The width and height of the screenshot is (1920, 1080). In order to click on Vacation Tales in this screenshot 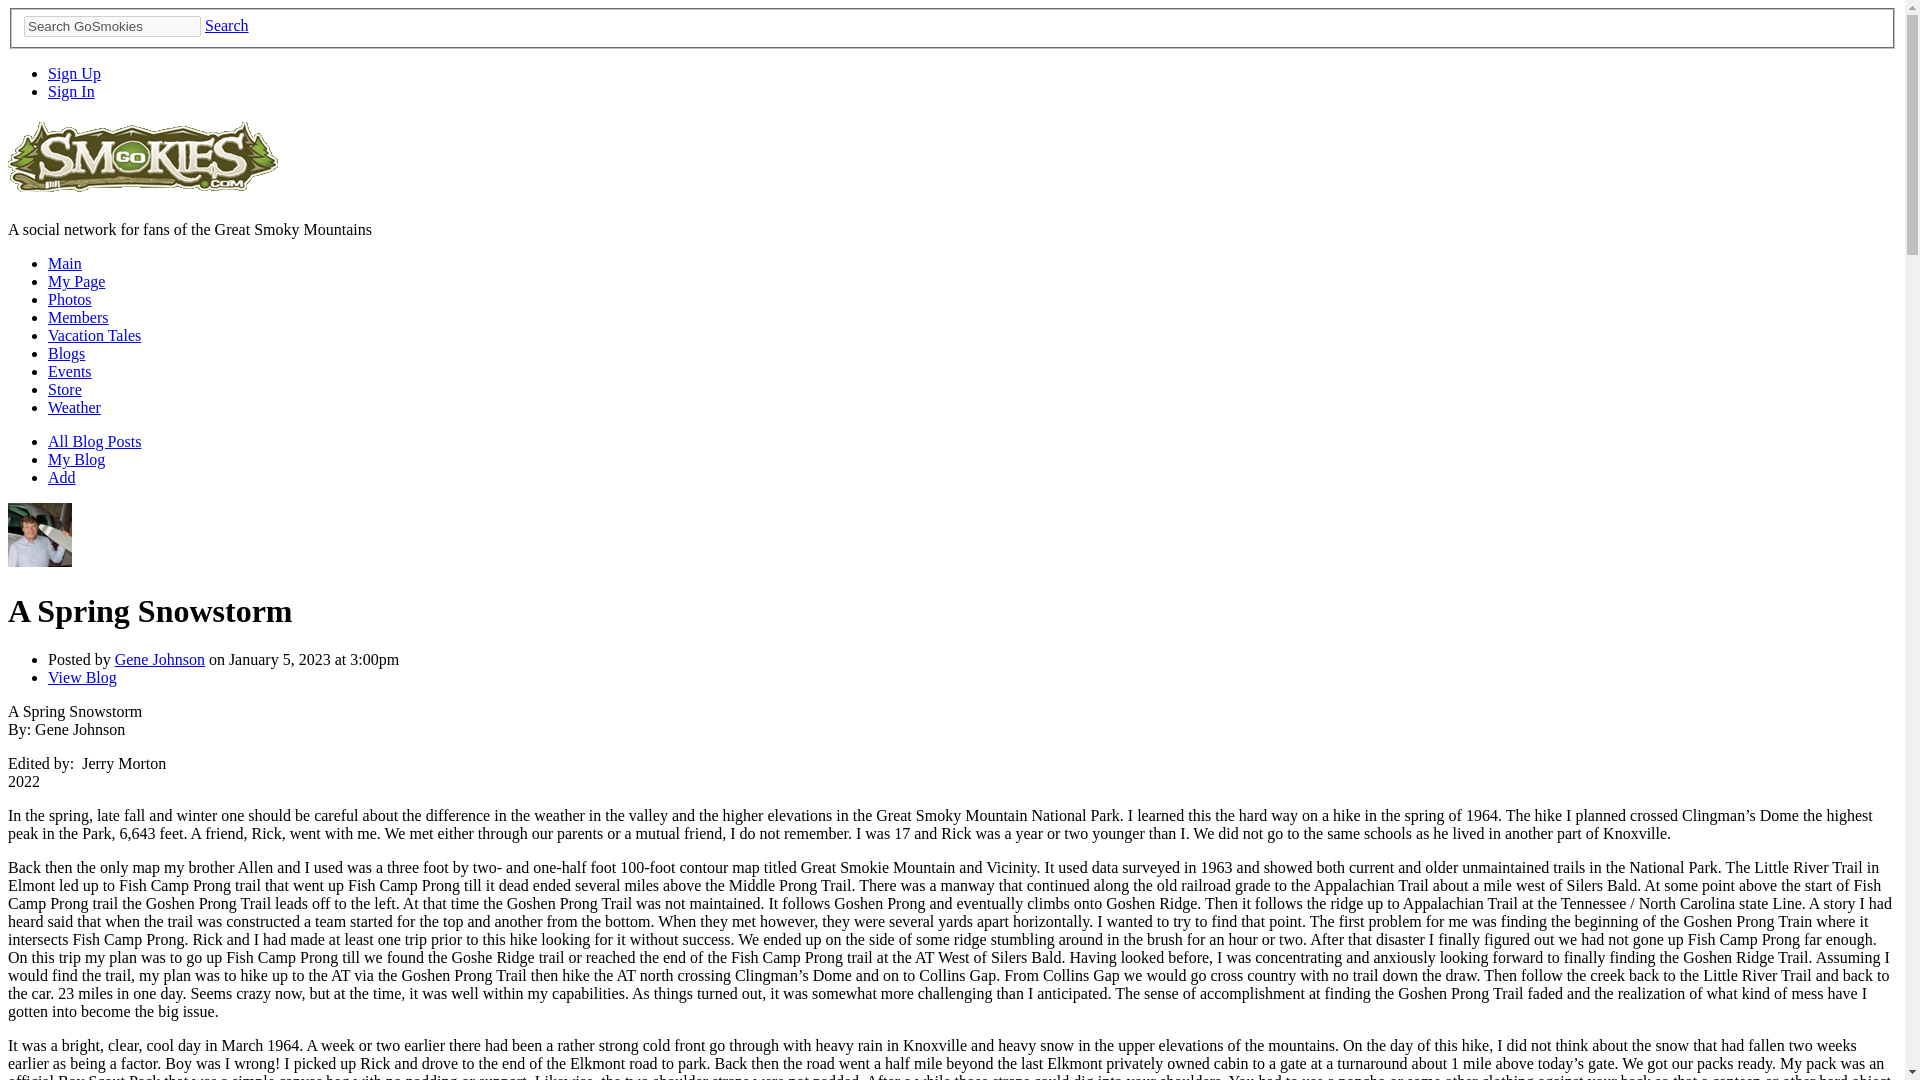, I will do `click(94, 336)`.